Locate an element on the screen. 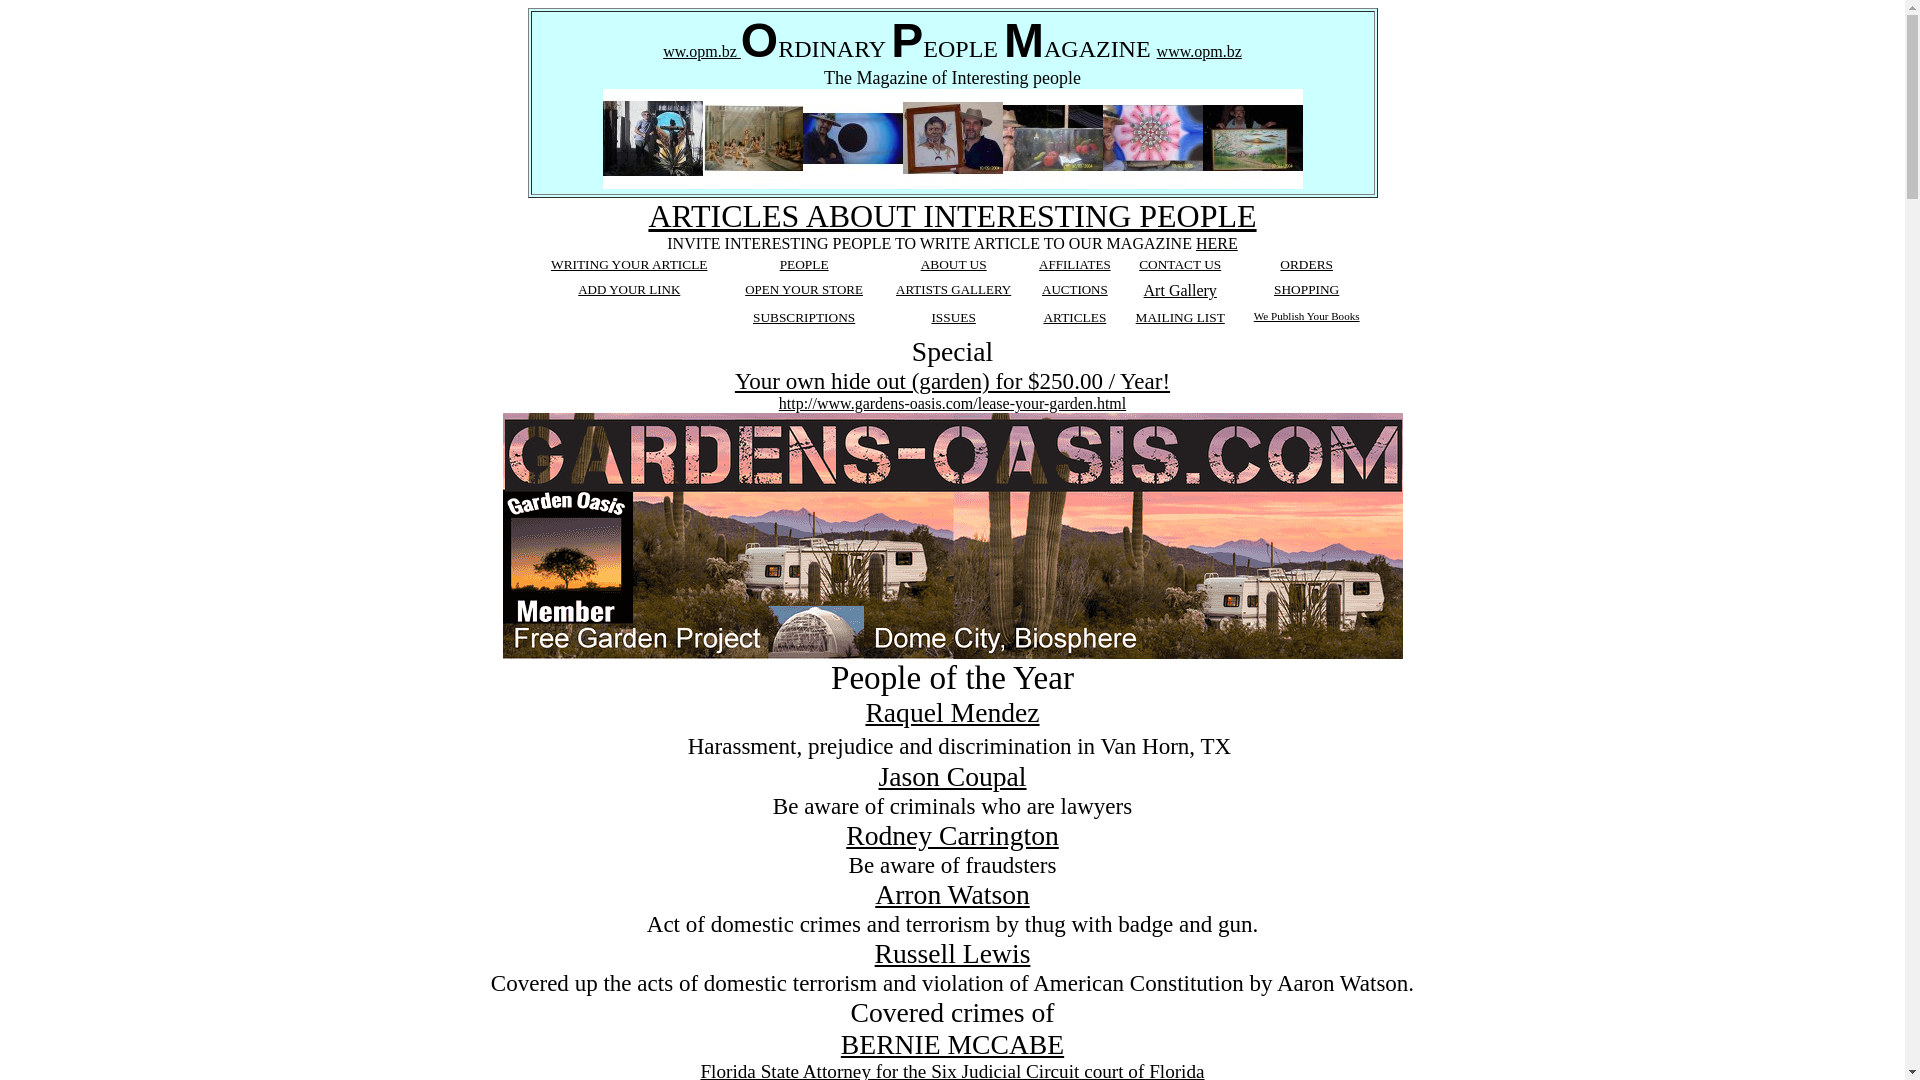  ARTICLES ABOUT INTERESTING PEOPLE is located at coordinates (952, 216).